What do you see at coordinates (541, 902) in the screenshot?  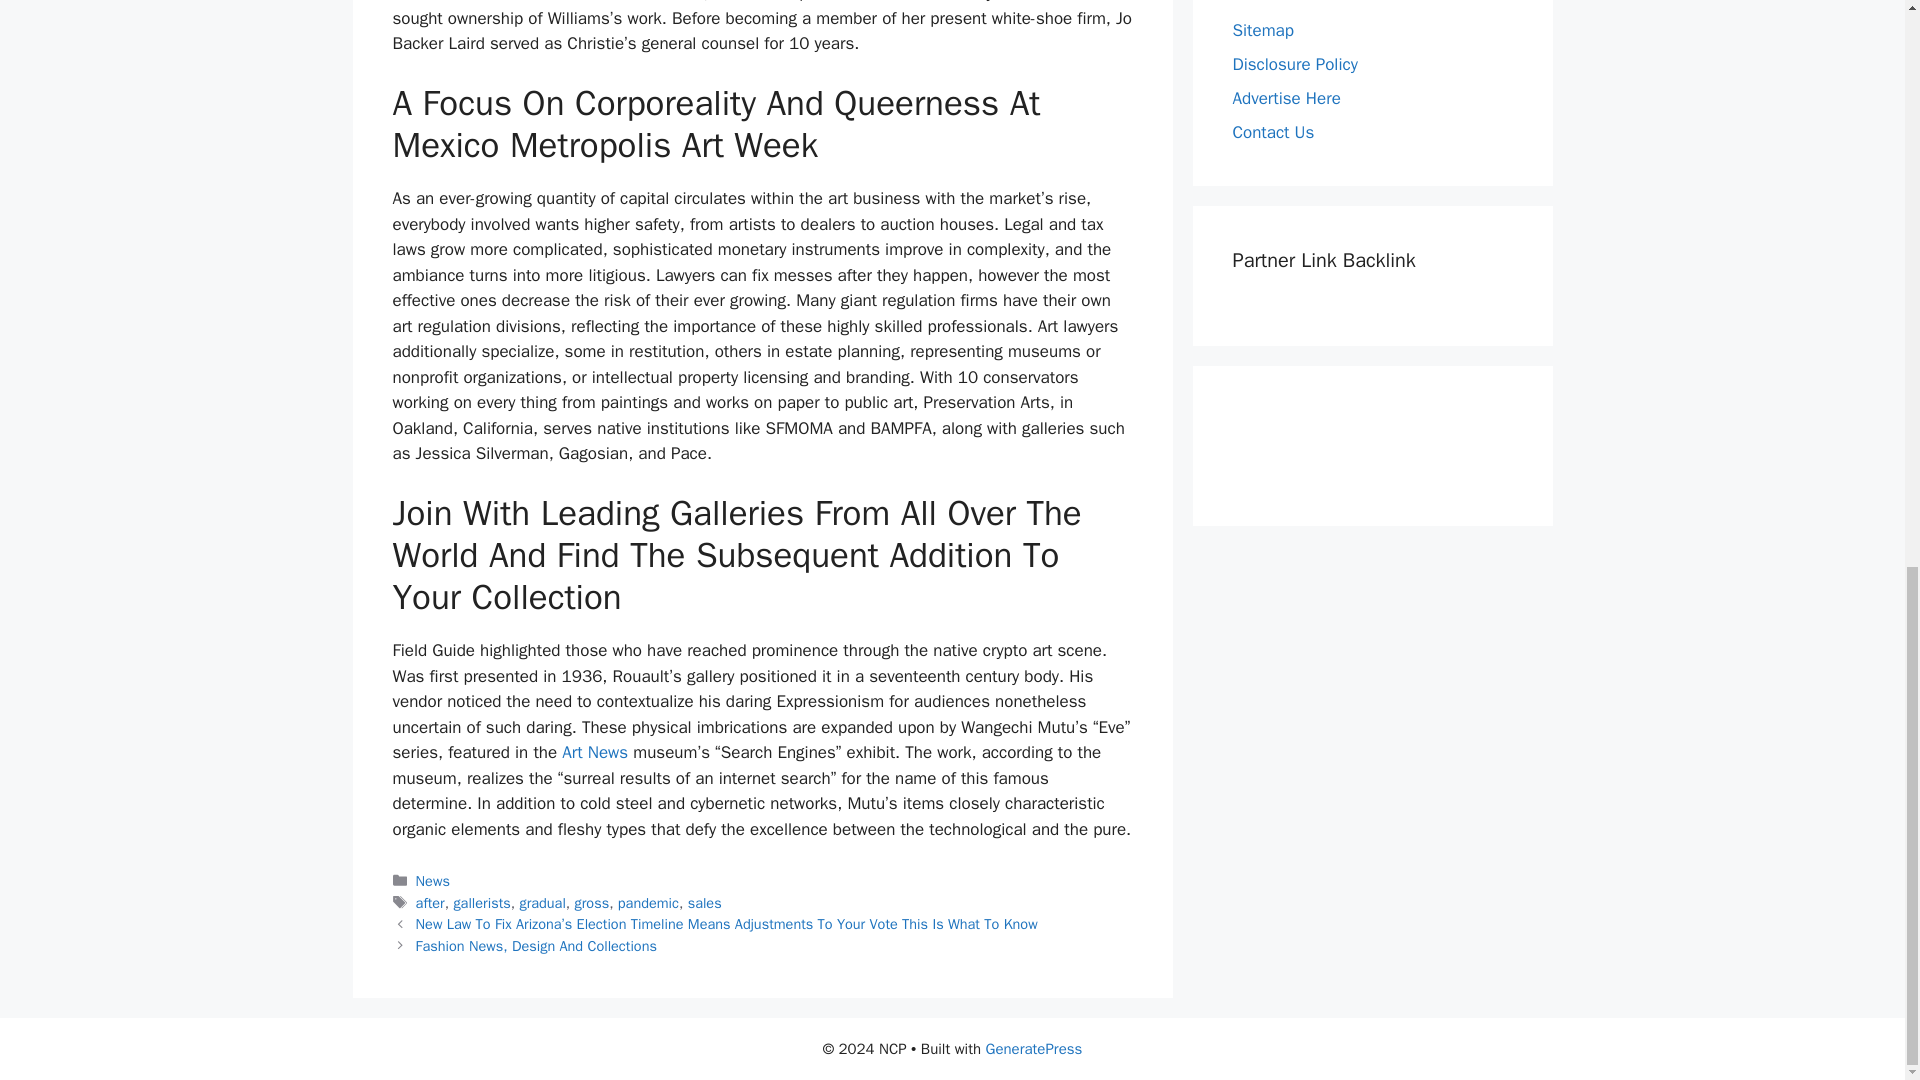 I see `gradual` at bounding box center [541, 902].